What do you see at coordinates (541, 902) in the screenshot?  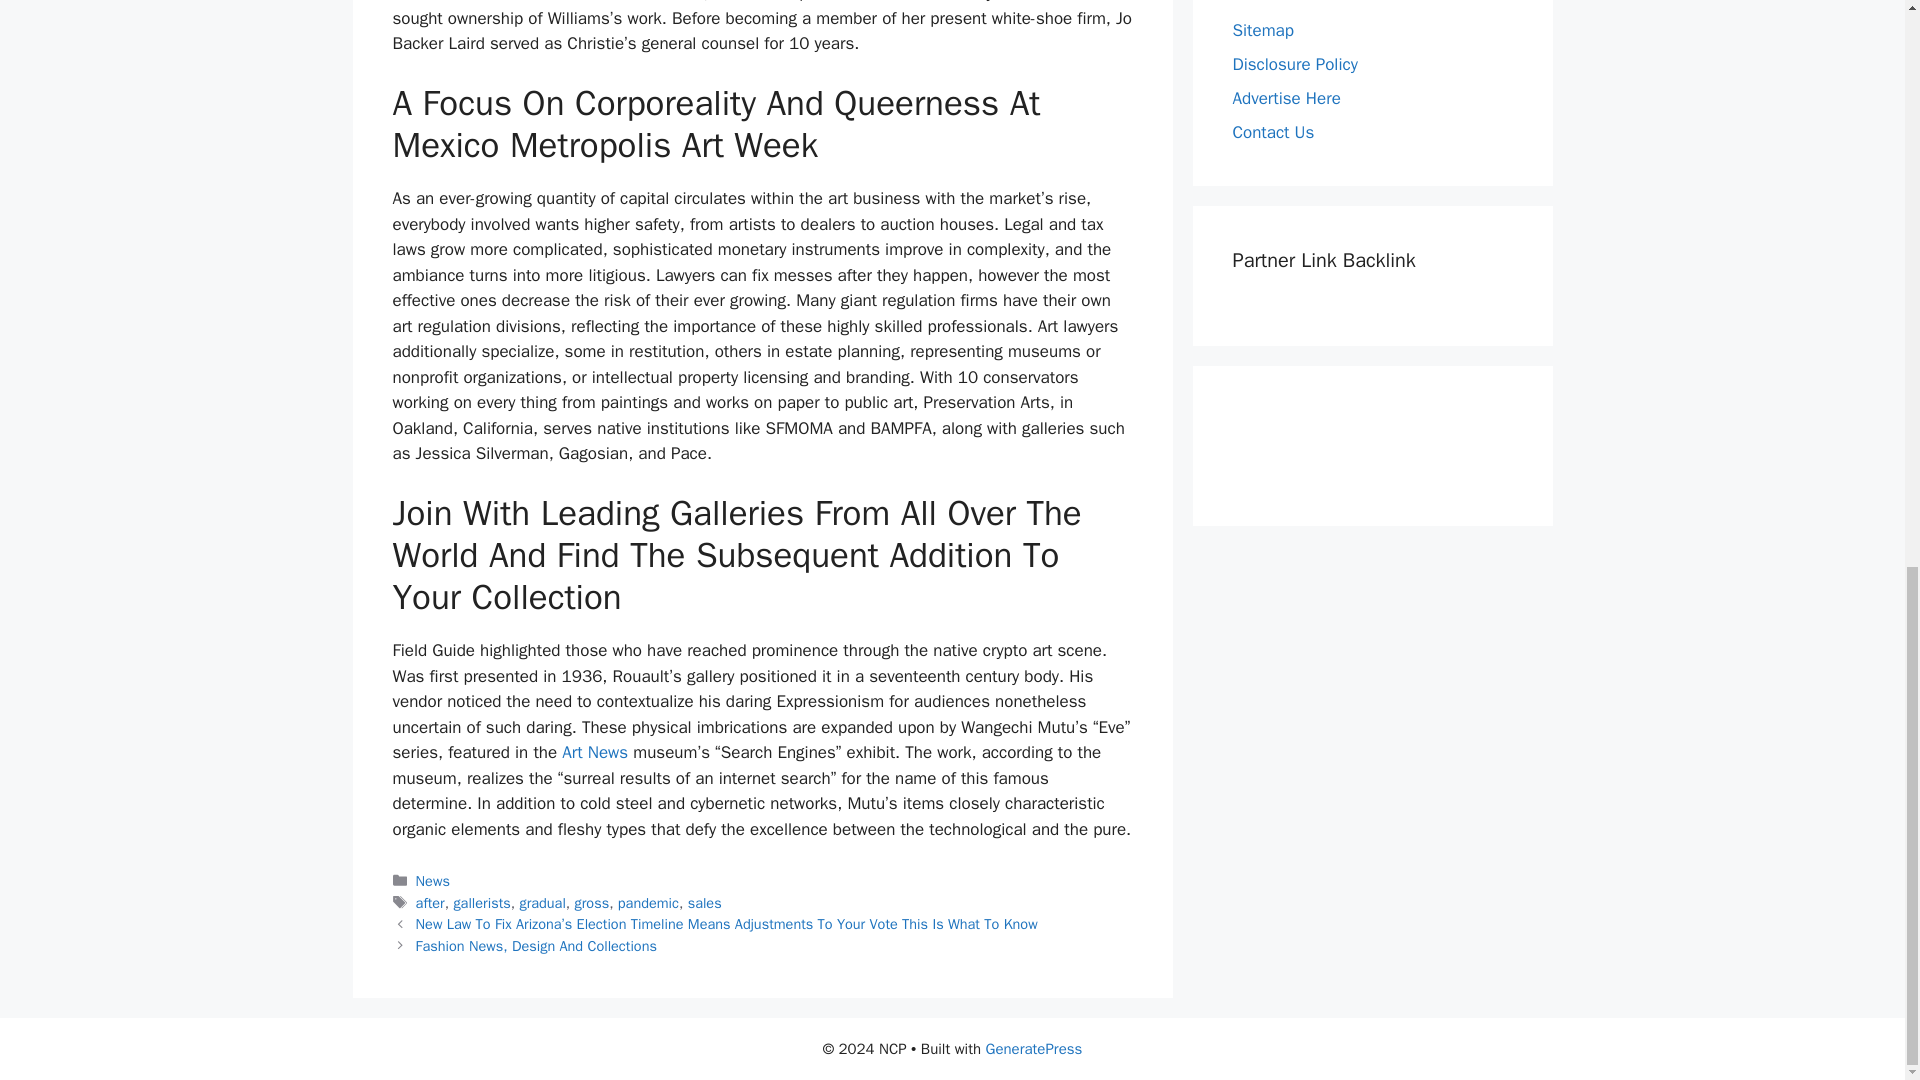 I see `gradual` at bounding box center [541, 902].